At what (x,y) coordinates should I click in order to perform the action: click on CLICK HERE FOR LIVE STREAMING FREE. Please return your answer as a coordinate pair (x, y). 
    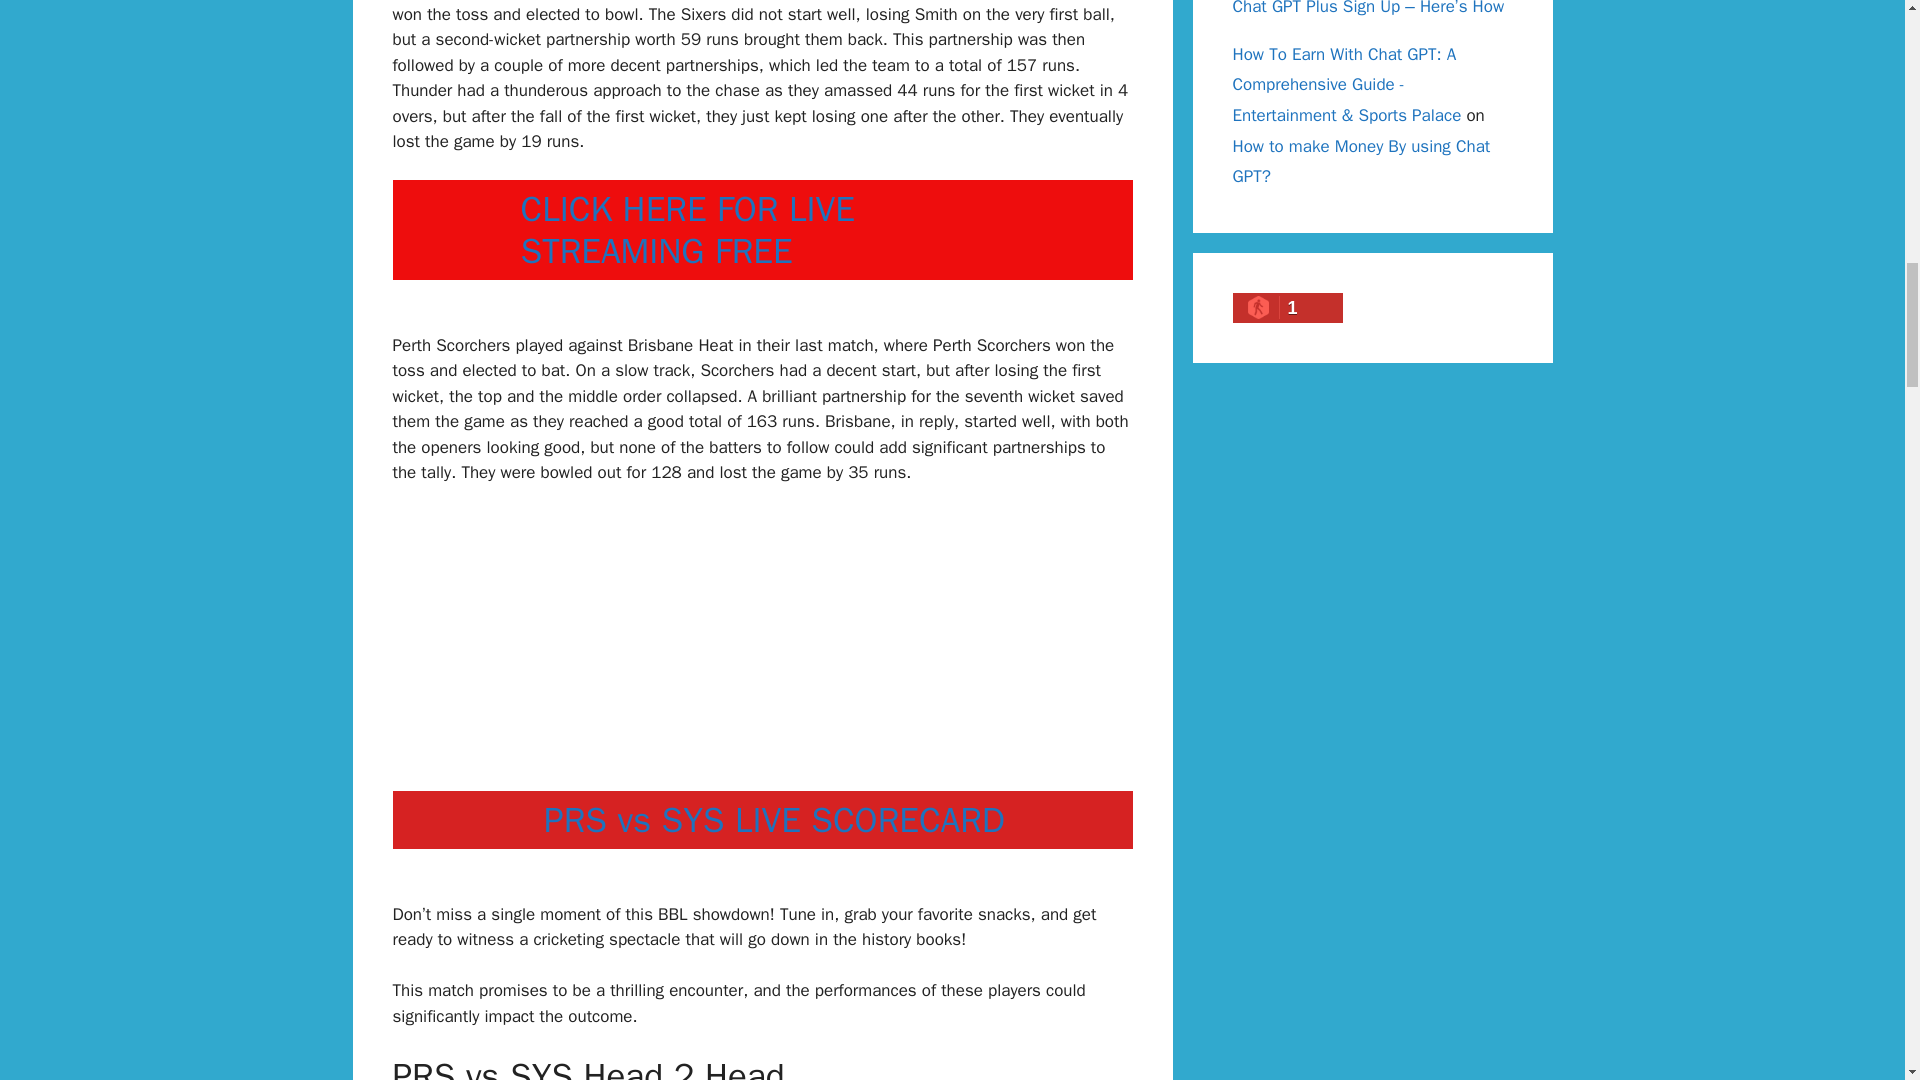
    Looking at the image, I should click on (687, 230).